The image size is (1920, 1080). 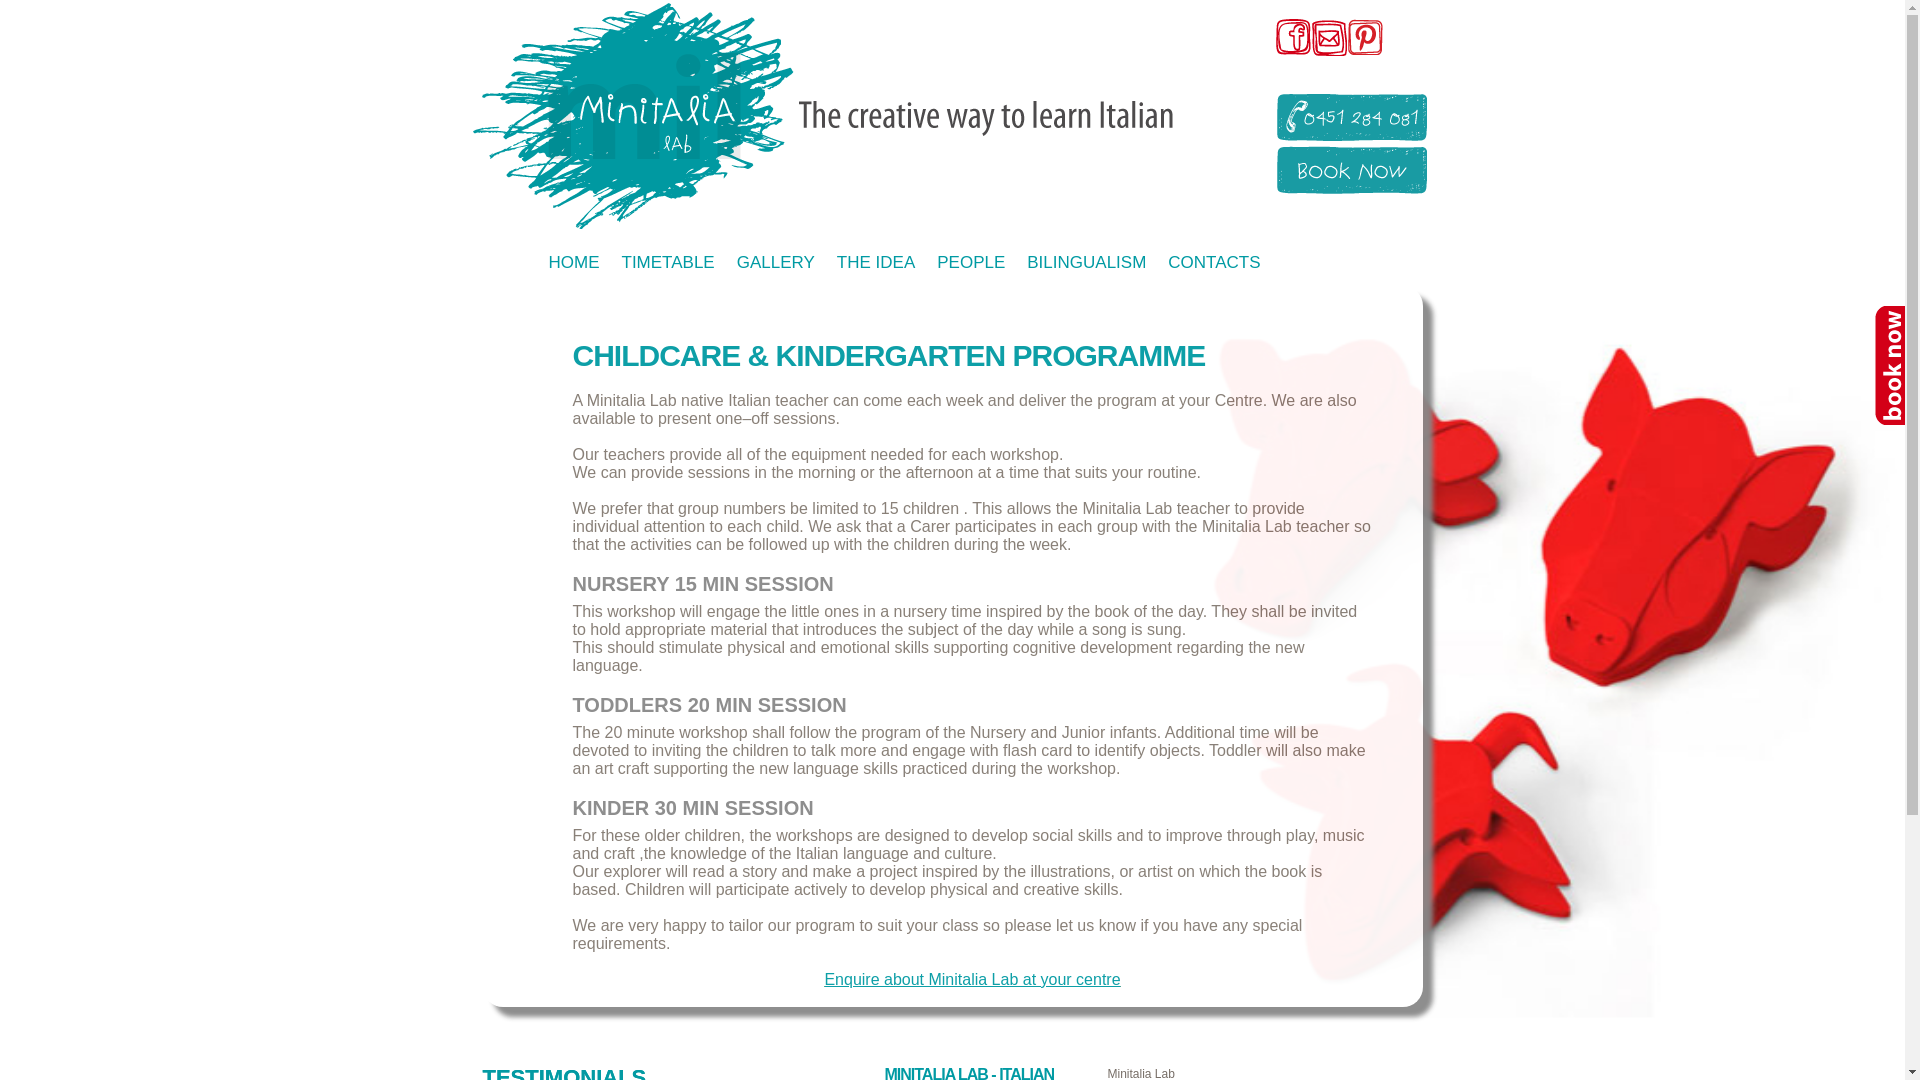 I want to click on BILINGUALISM, so click(x=1086, y=263).